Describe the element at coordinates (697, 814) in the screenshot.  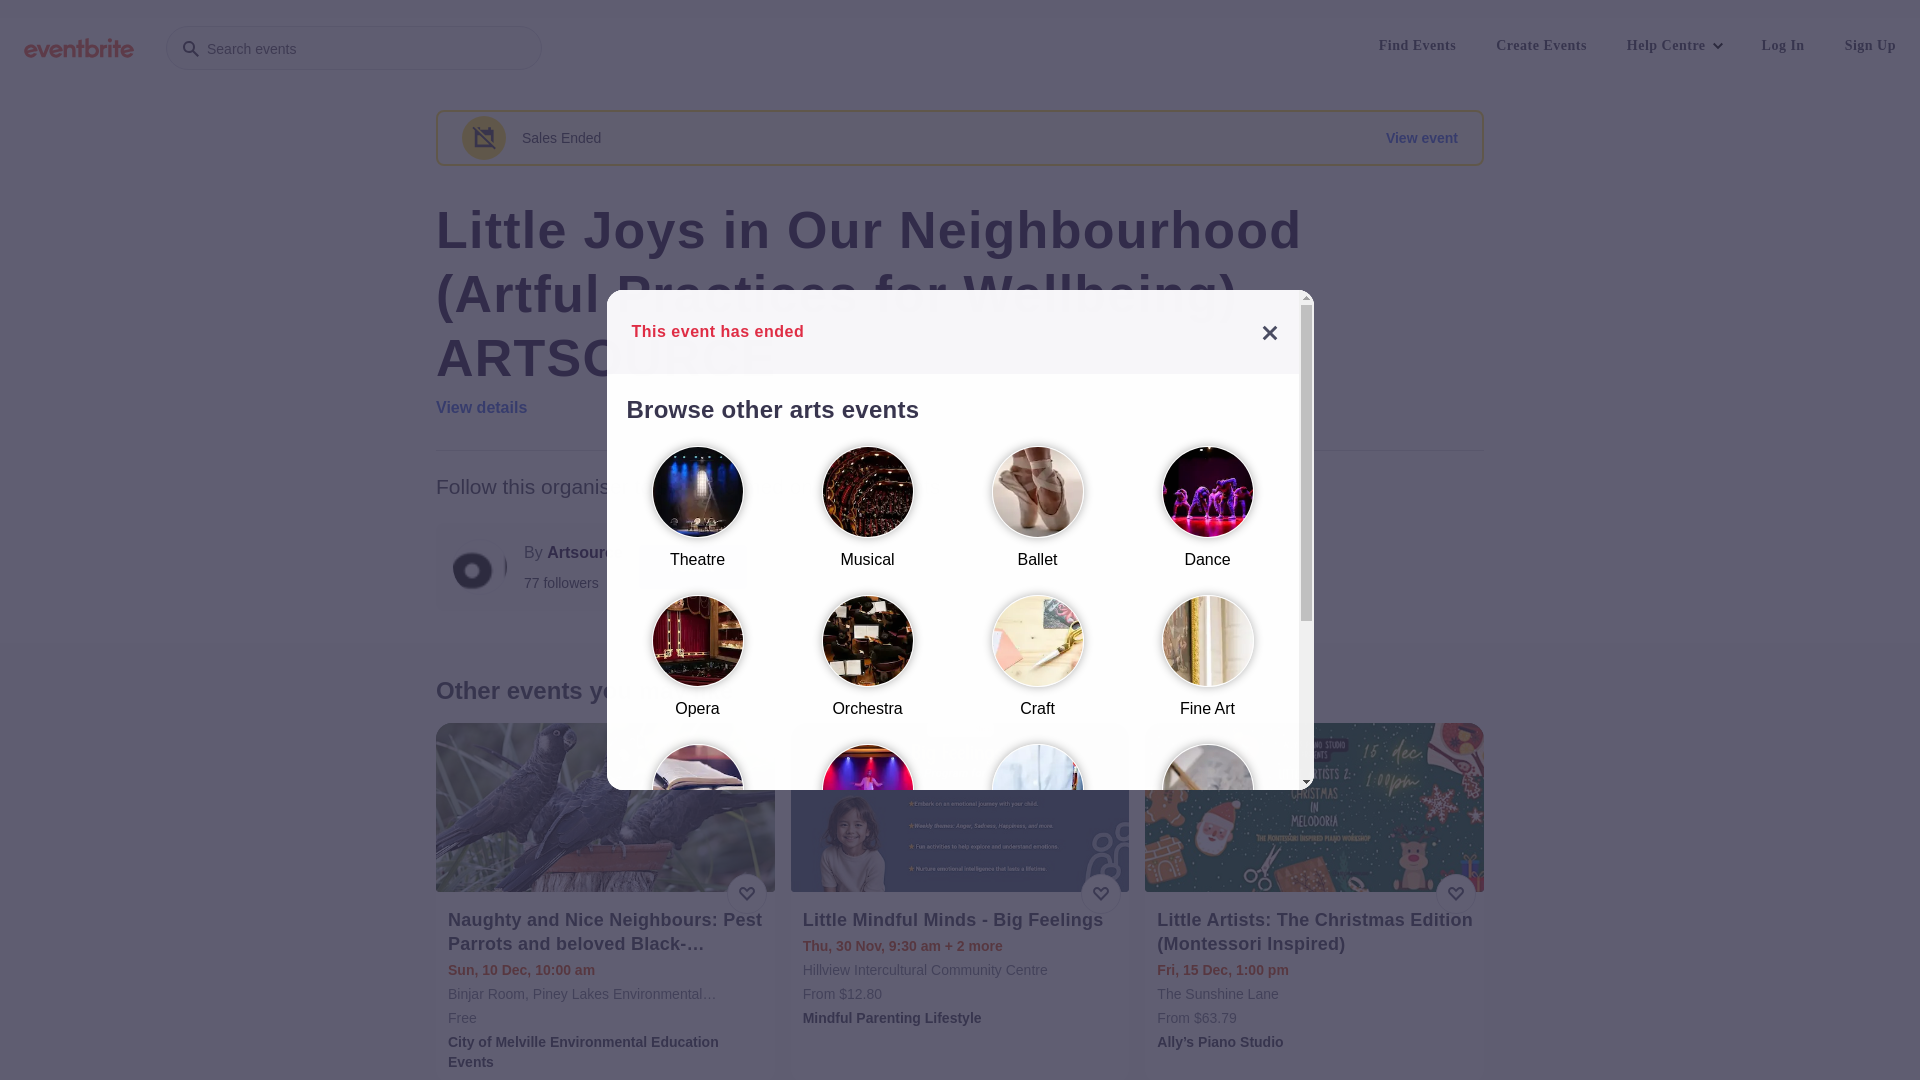
I see `Literary Arts` at that location.